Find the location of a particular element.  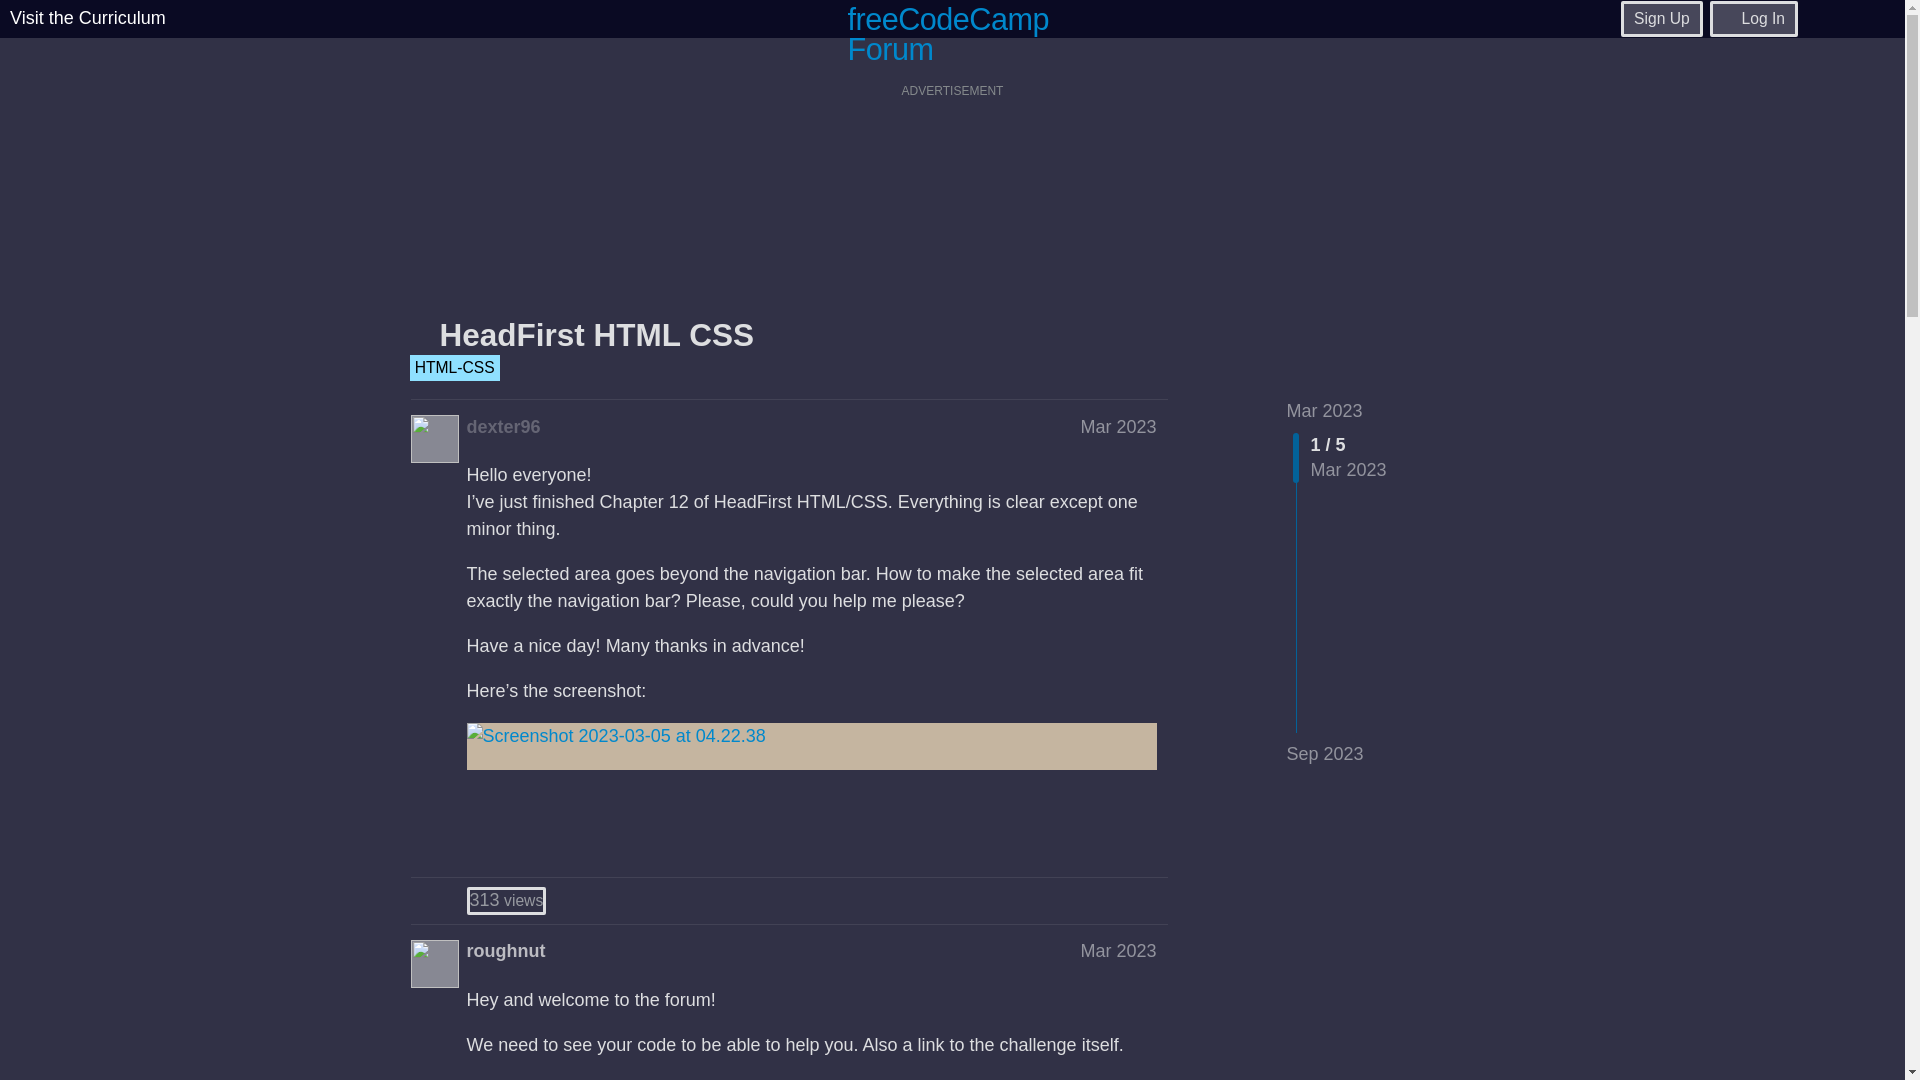

Mar 2023 is located at coordinates (1117, 426).